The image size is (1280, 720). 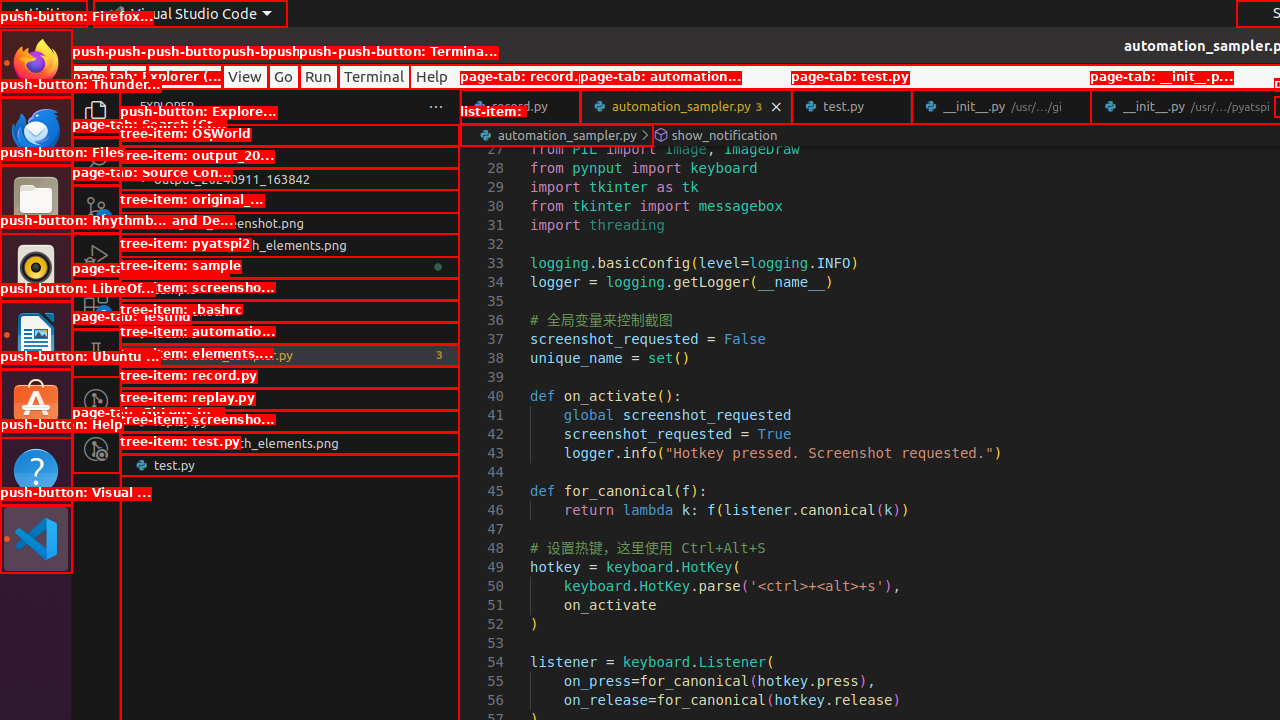 What do you see at coordinates (96, 257) in the screenshot?
I see `Run and Debug (Ctrl+Shift+D)` at bounding box center [96, 257].